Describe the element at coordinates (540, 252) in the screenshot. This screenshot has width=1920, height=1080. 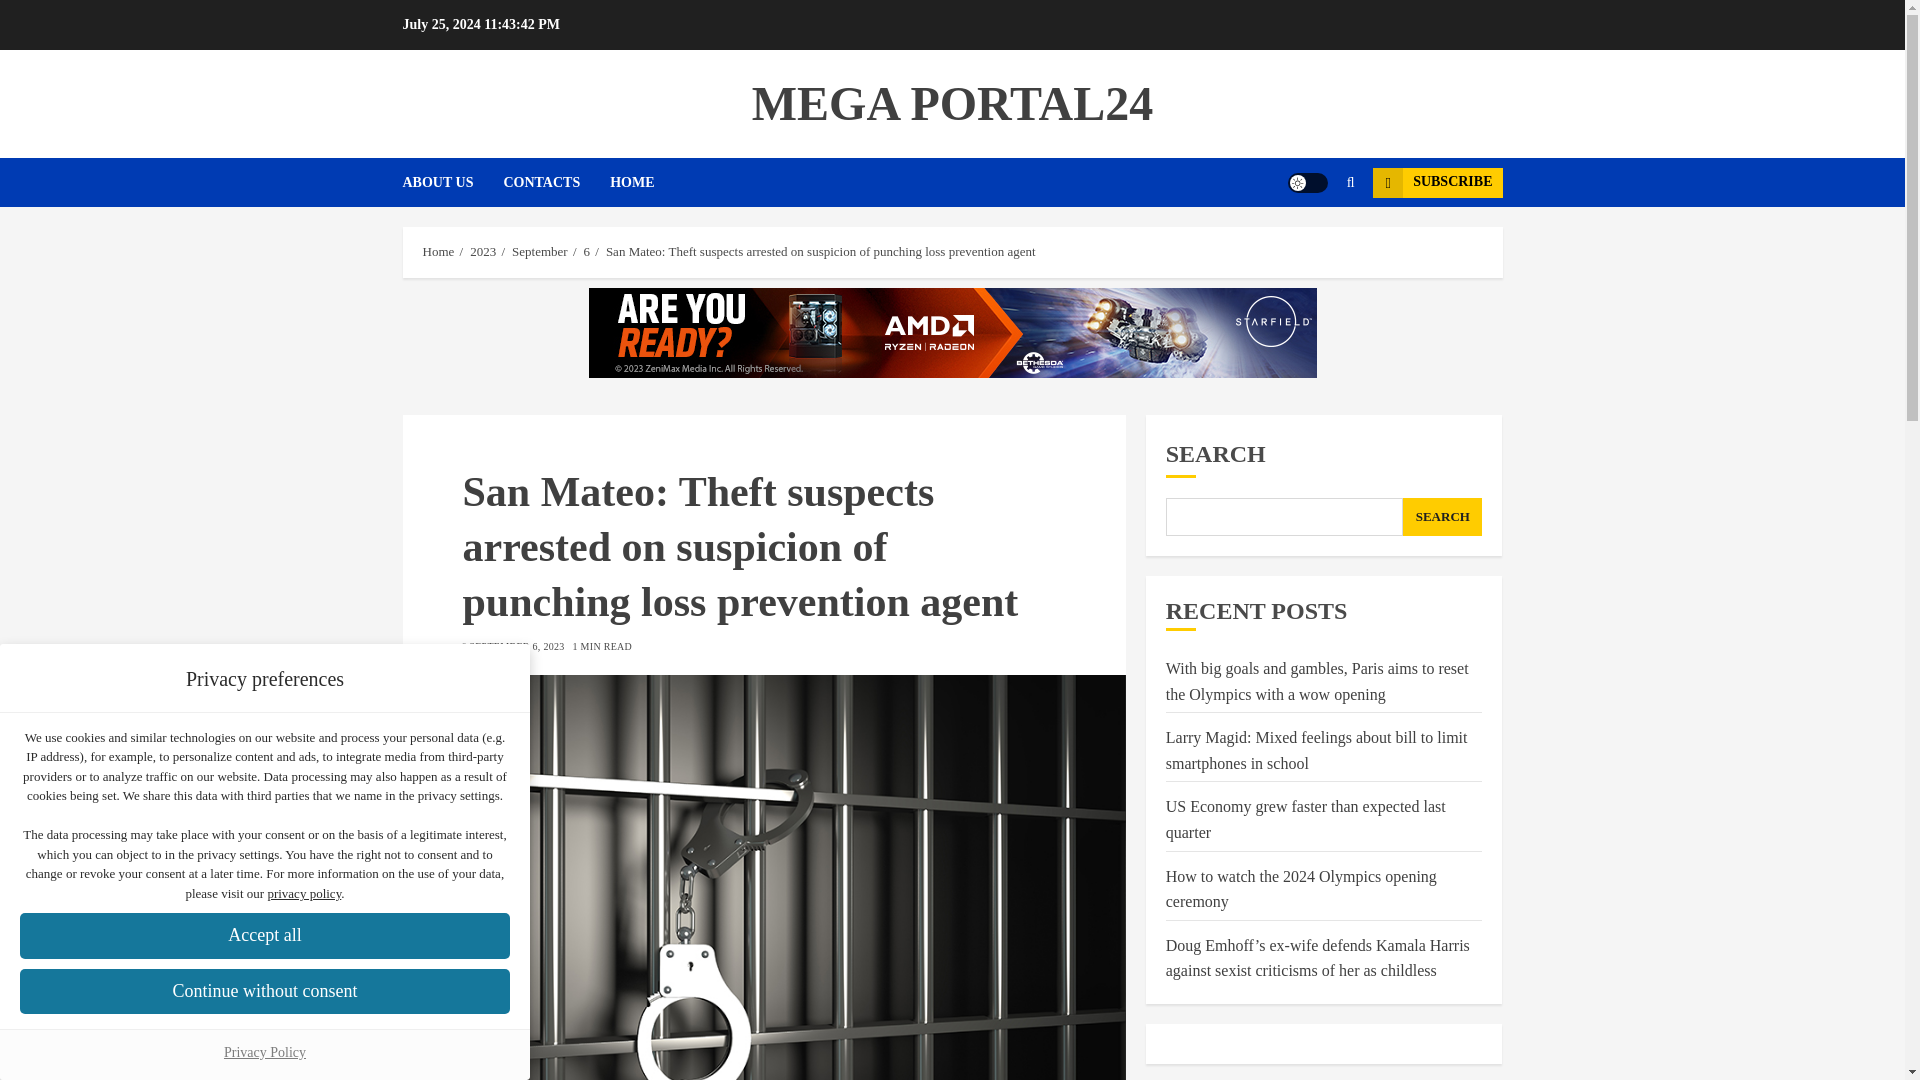
I see `September` at that location.